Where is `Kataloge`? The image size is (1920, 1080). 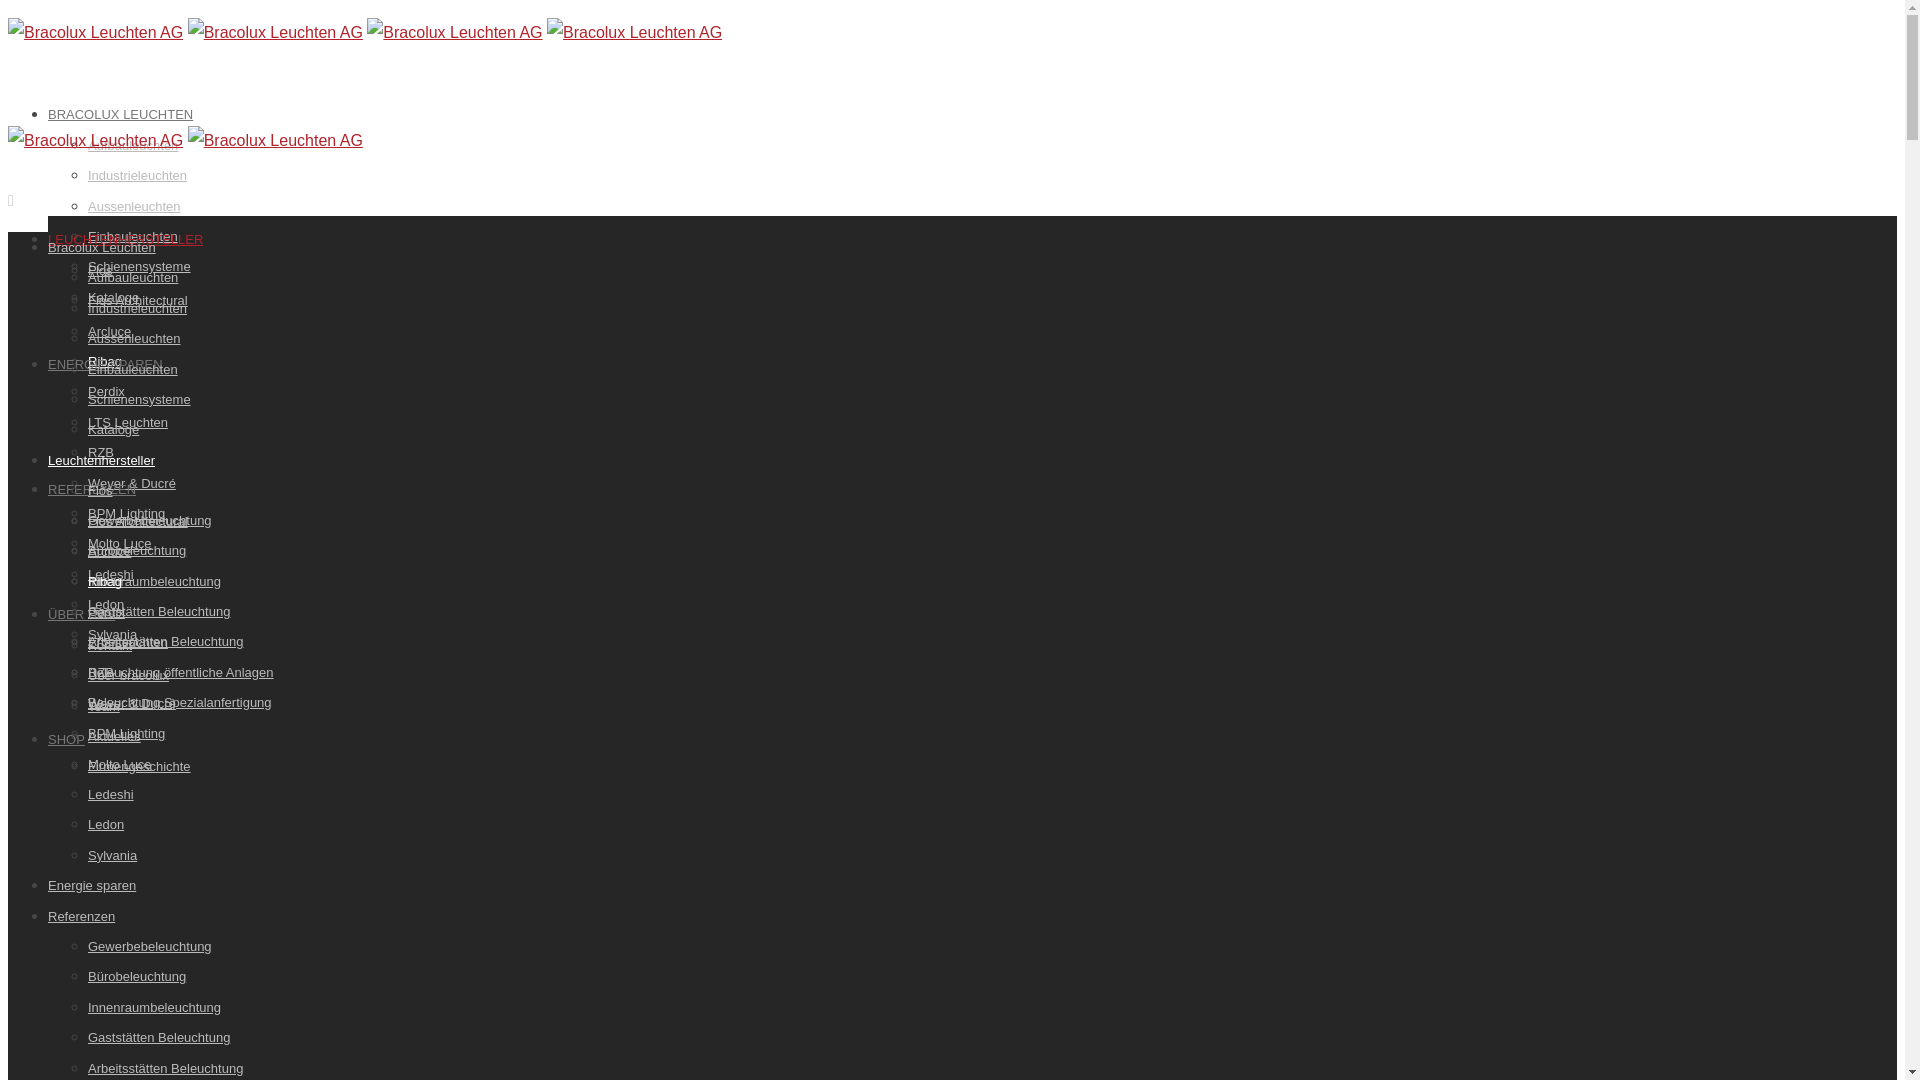
Kataloge is located at coordinates (114, 430).